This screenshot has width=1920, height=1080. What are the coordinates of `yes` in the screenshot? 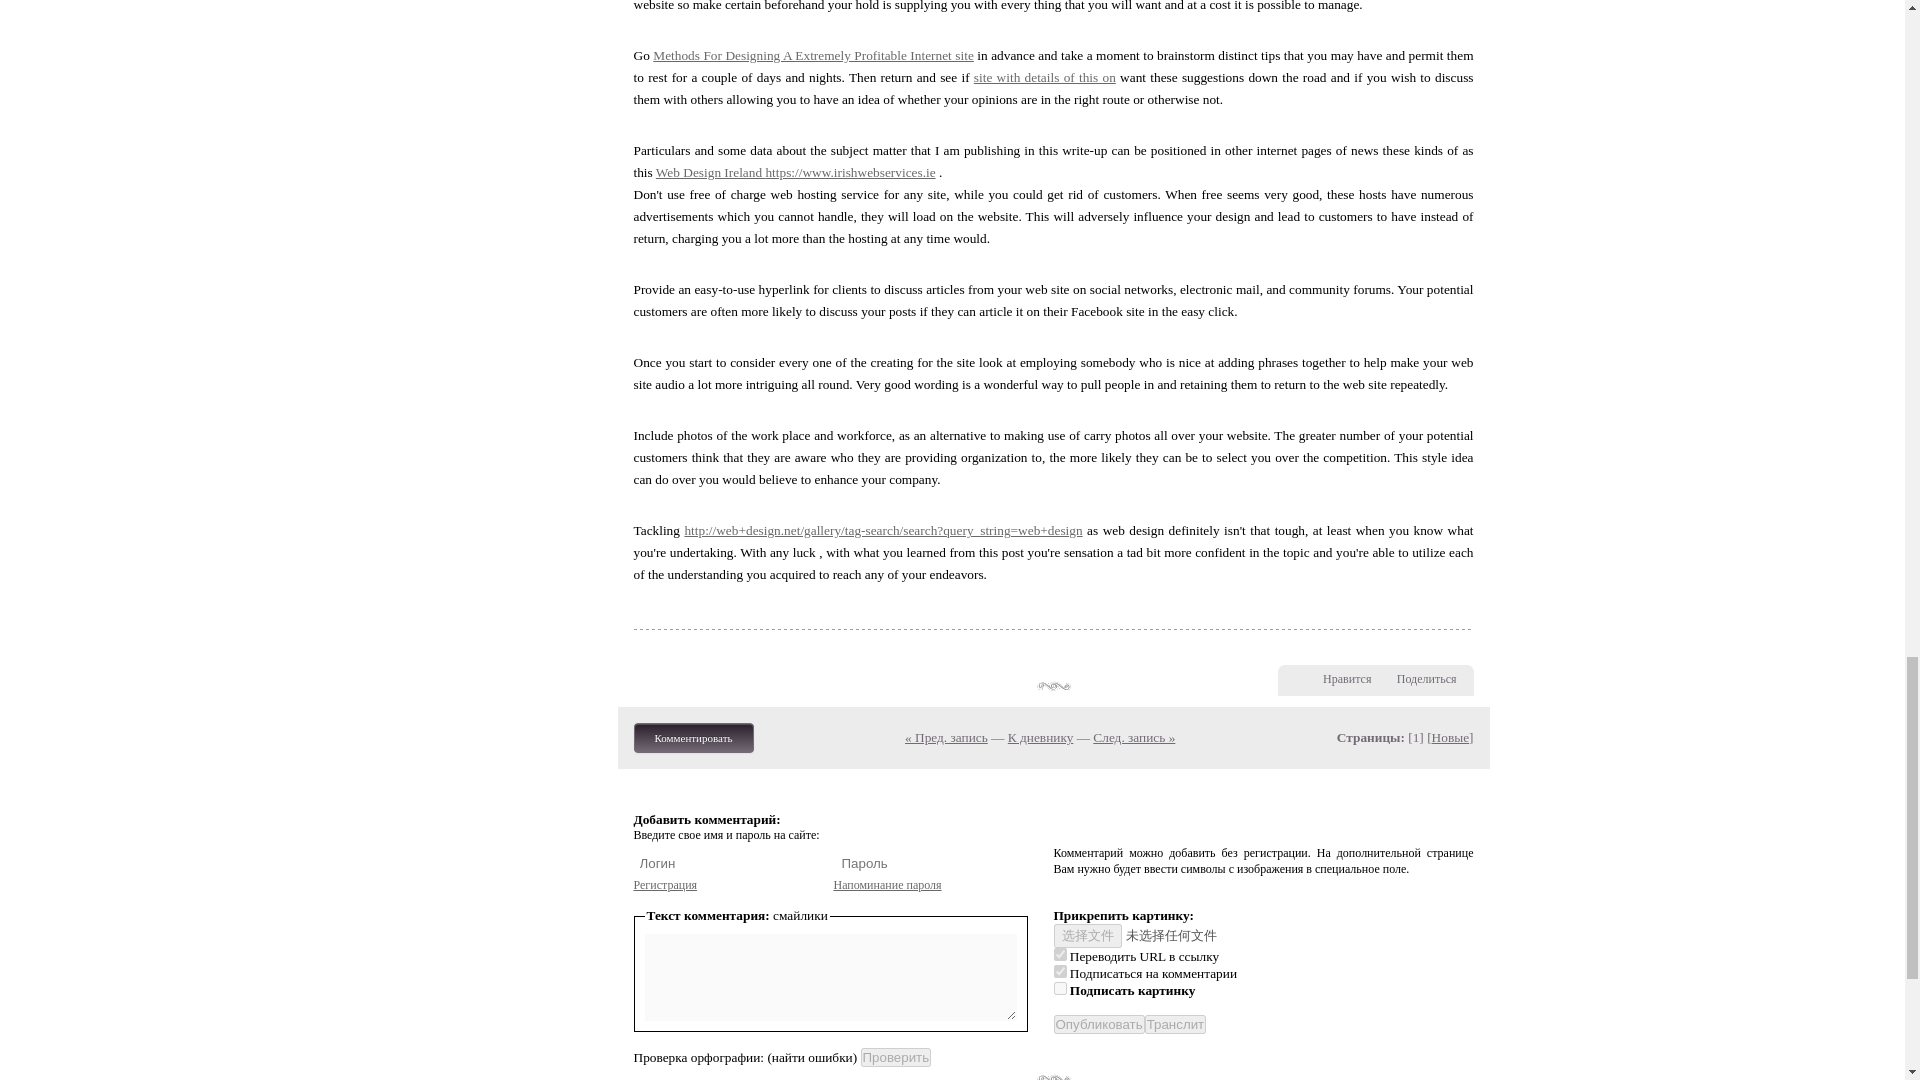 It's located at (1060, 972).